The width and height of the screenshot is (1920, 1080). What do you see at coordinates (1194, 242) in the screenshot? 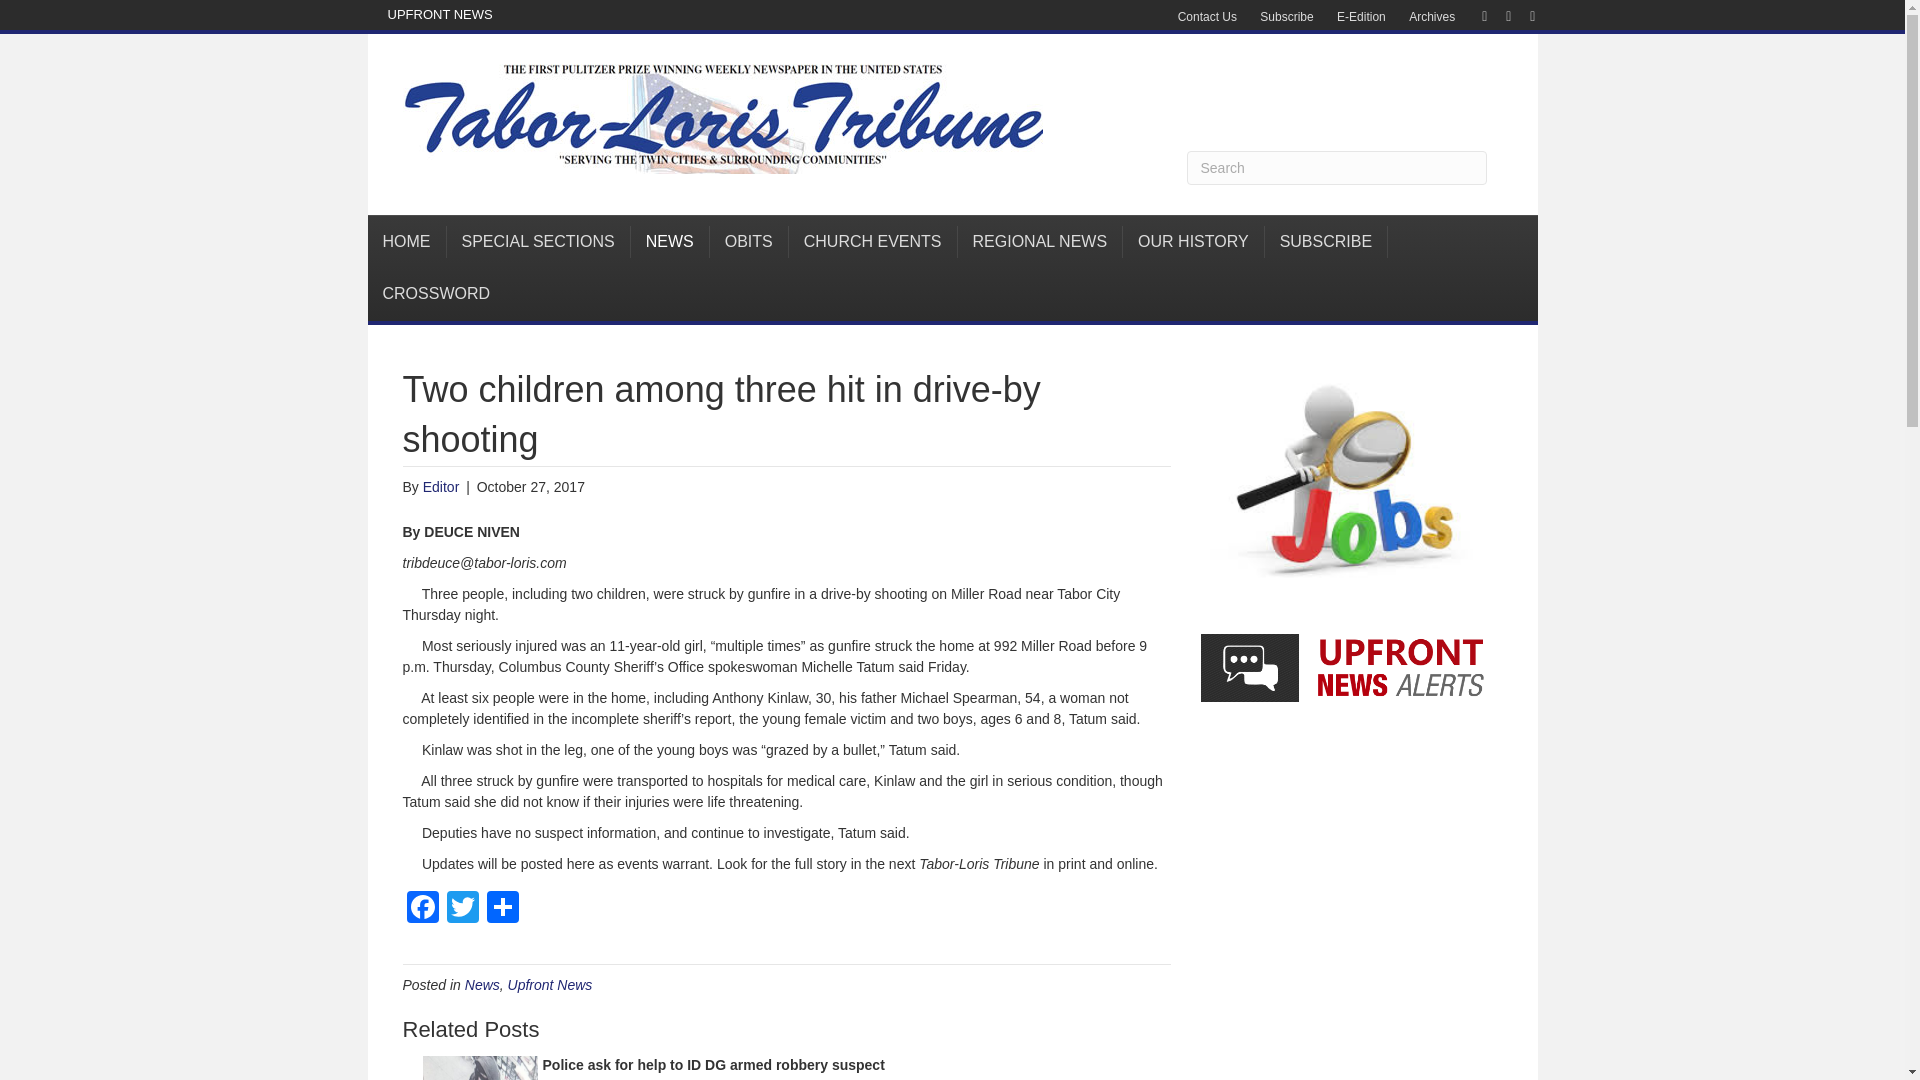
I see `OUR HISTORY` at bounding box center [1194, 242].